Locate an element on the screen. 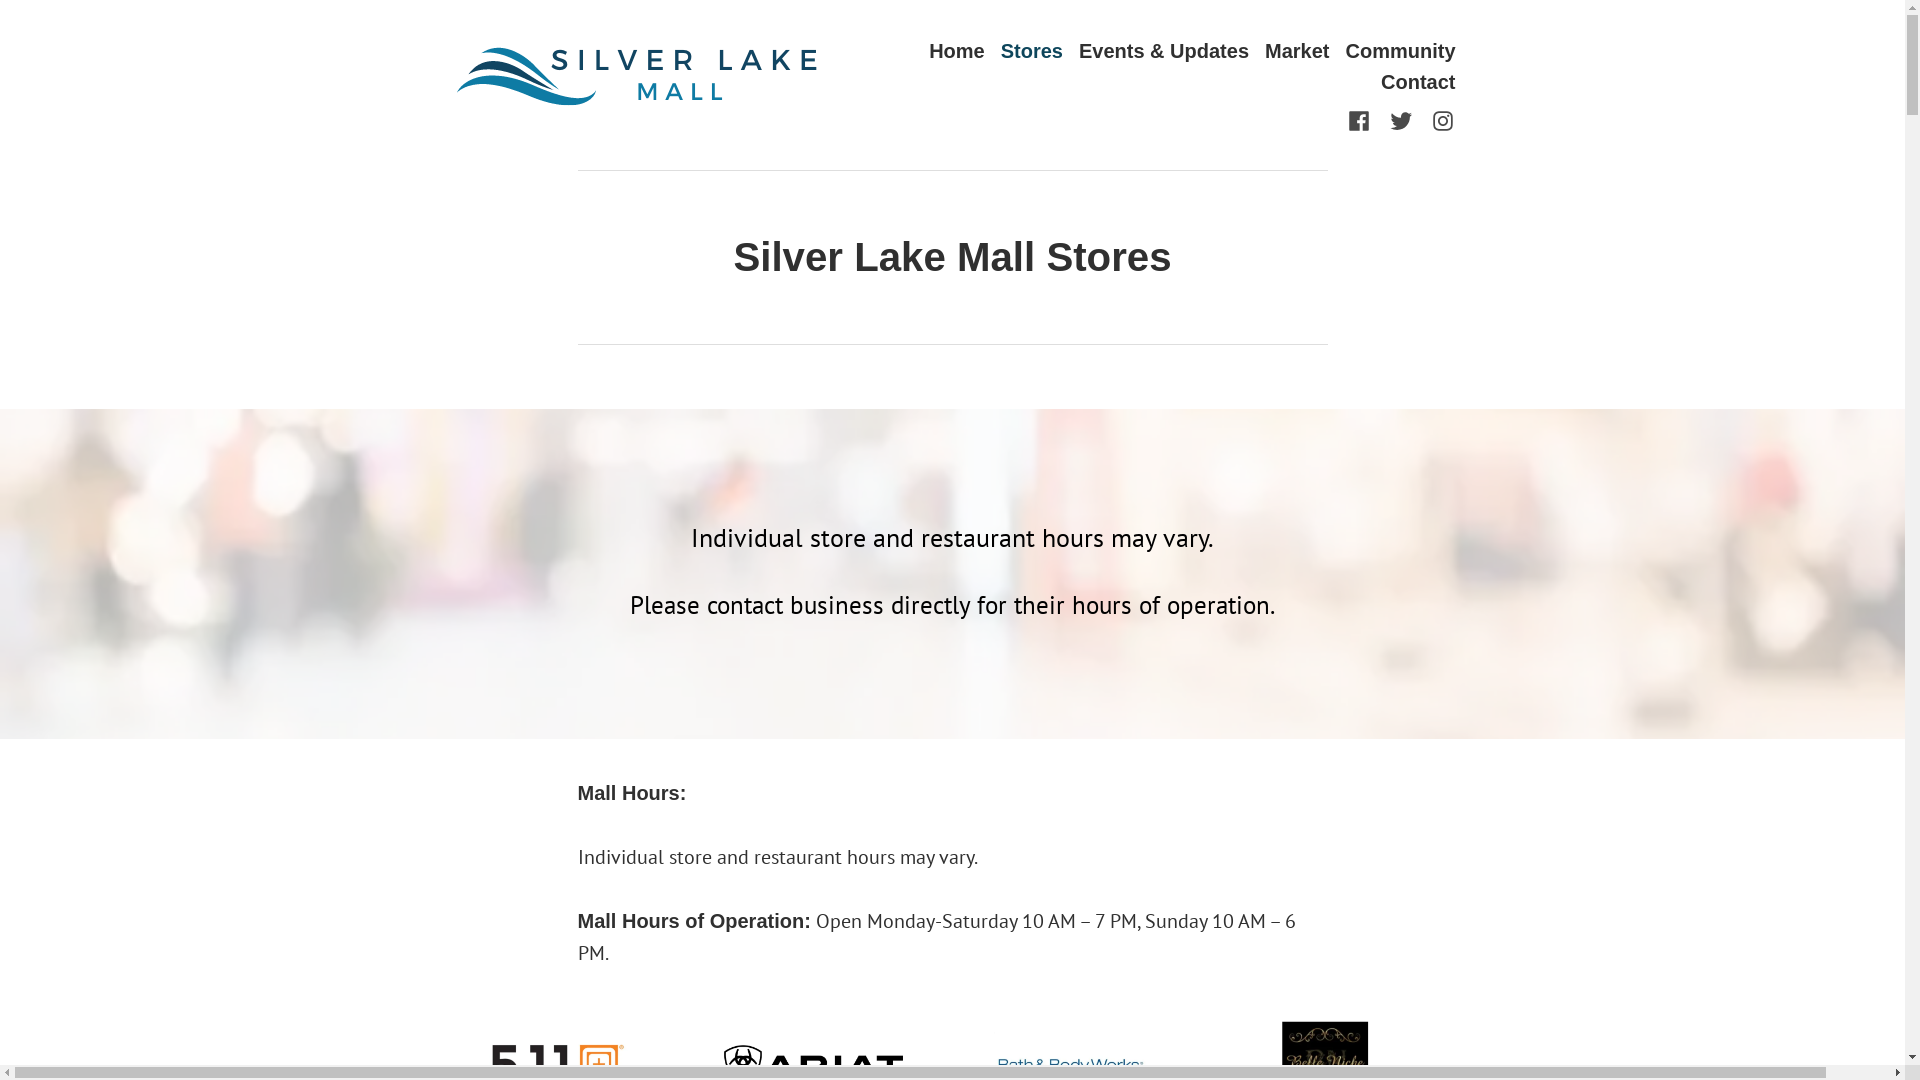 This screenshot has width=1920, height=1080. Contact is located at coordinates (1418, 82).